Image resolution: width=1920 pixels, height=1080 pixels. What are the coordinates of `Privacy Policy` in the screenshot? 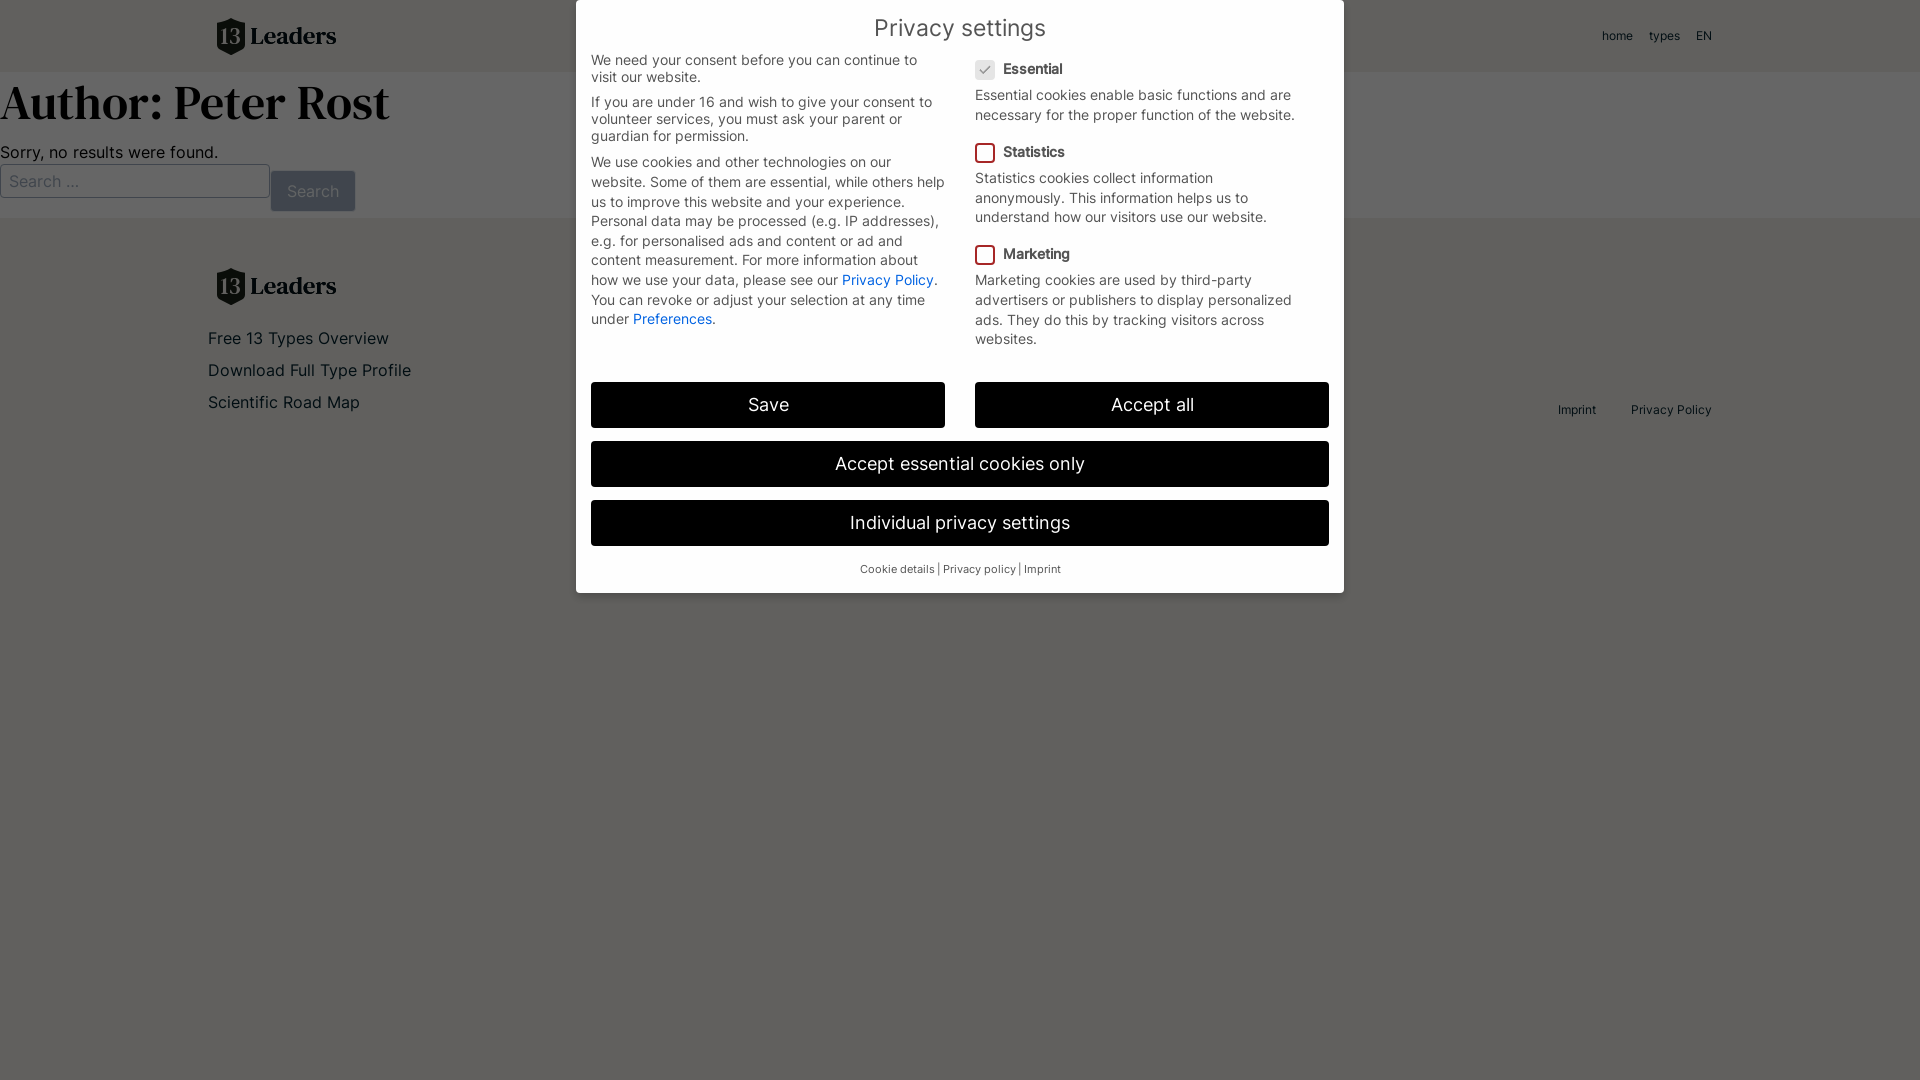 It's located at (1672, 410).